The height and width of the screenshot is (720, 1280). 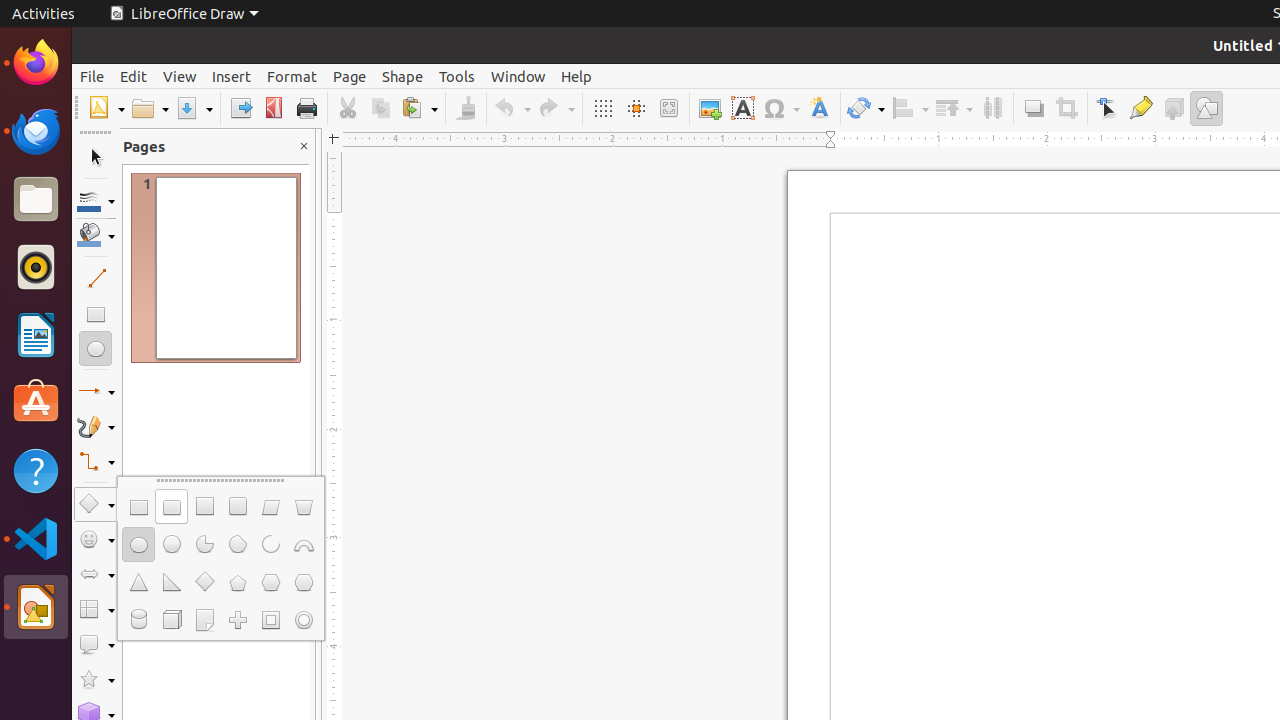 What do you see at coordinates (1034, 108) in the screenshot?
I see `Shadow` at bounding box center [1034, 108].